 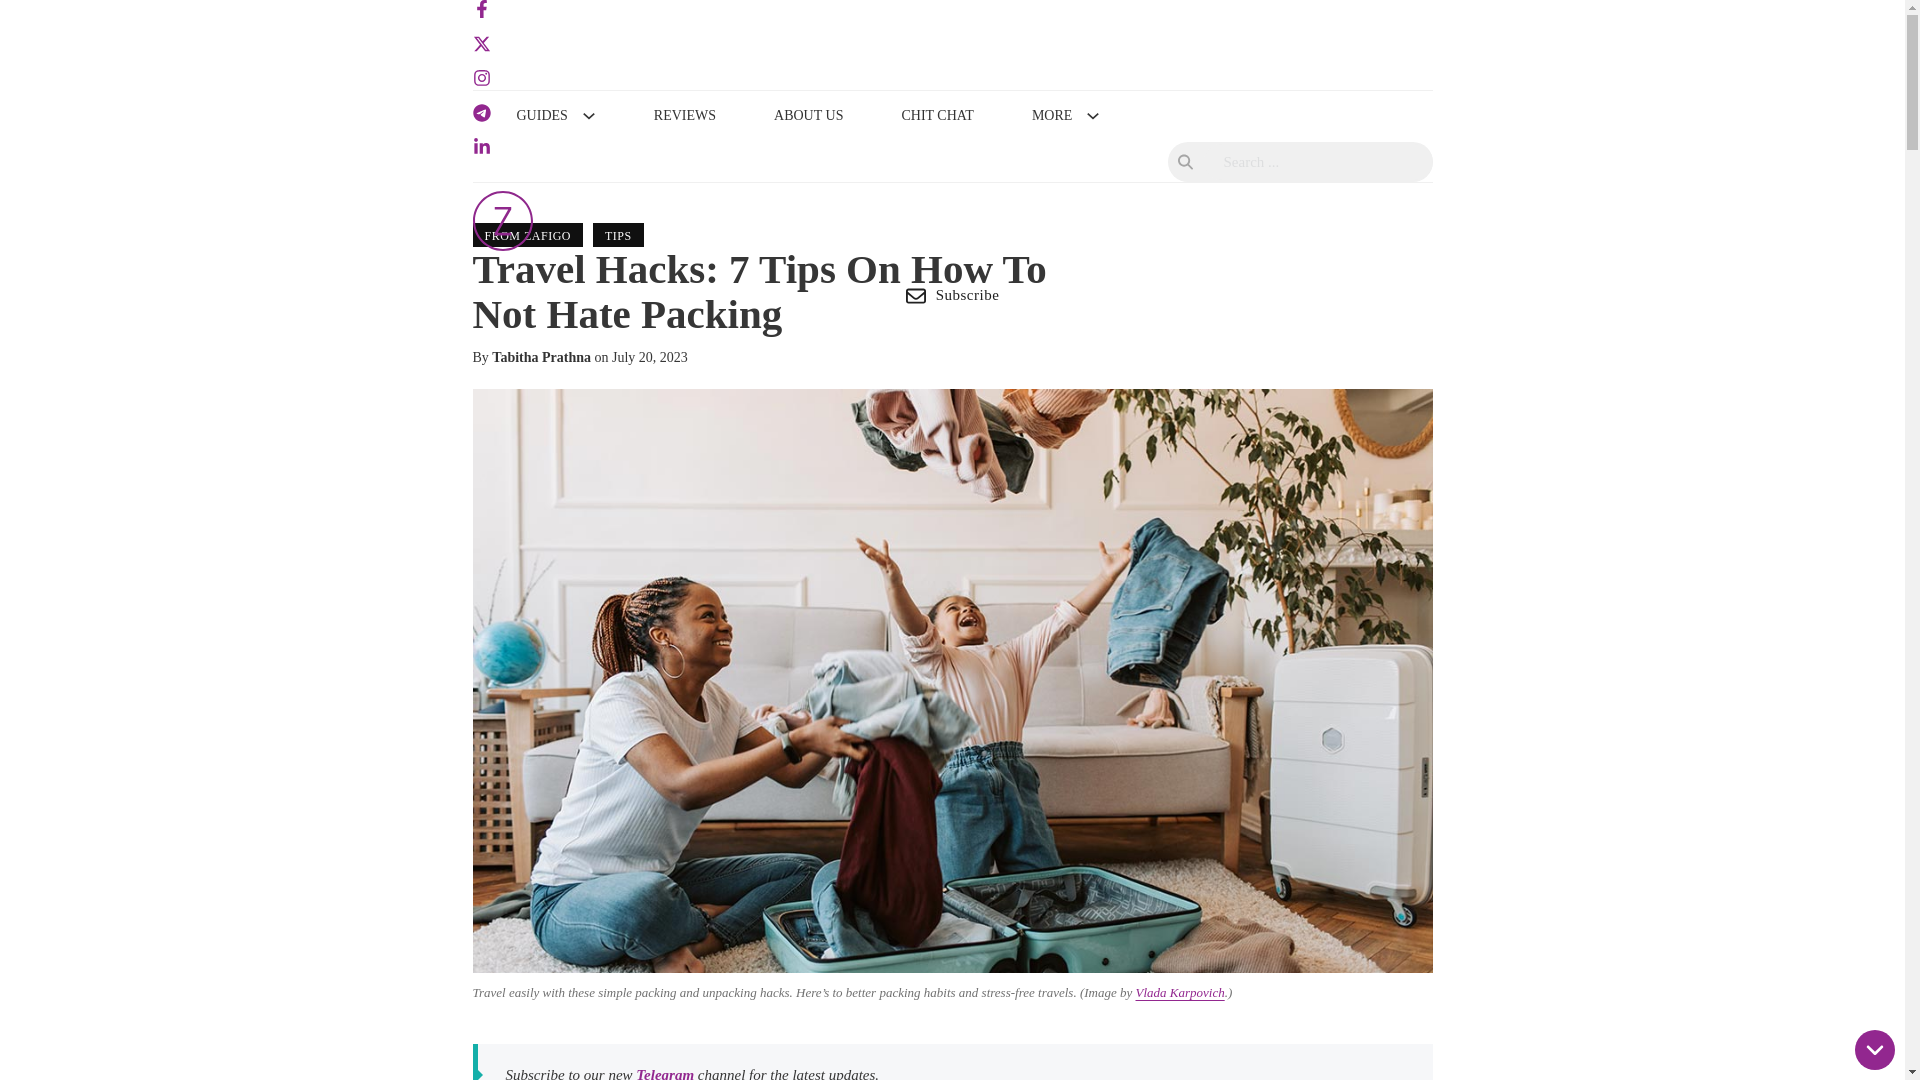 I want to click on MORE, so click(x=1052, y=116).